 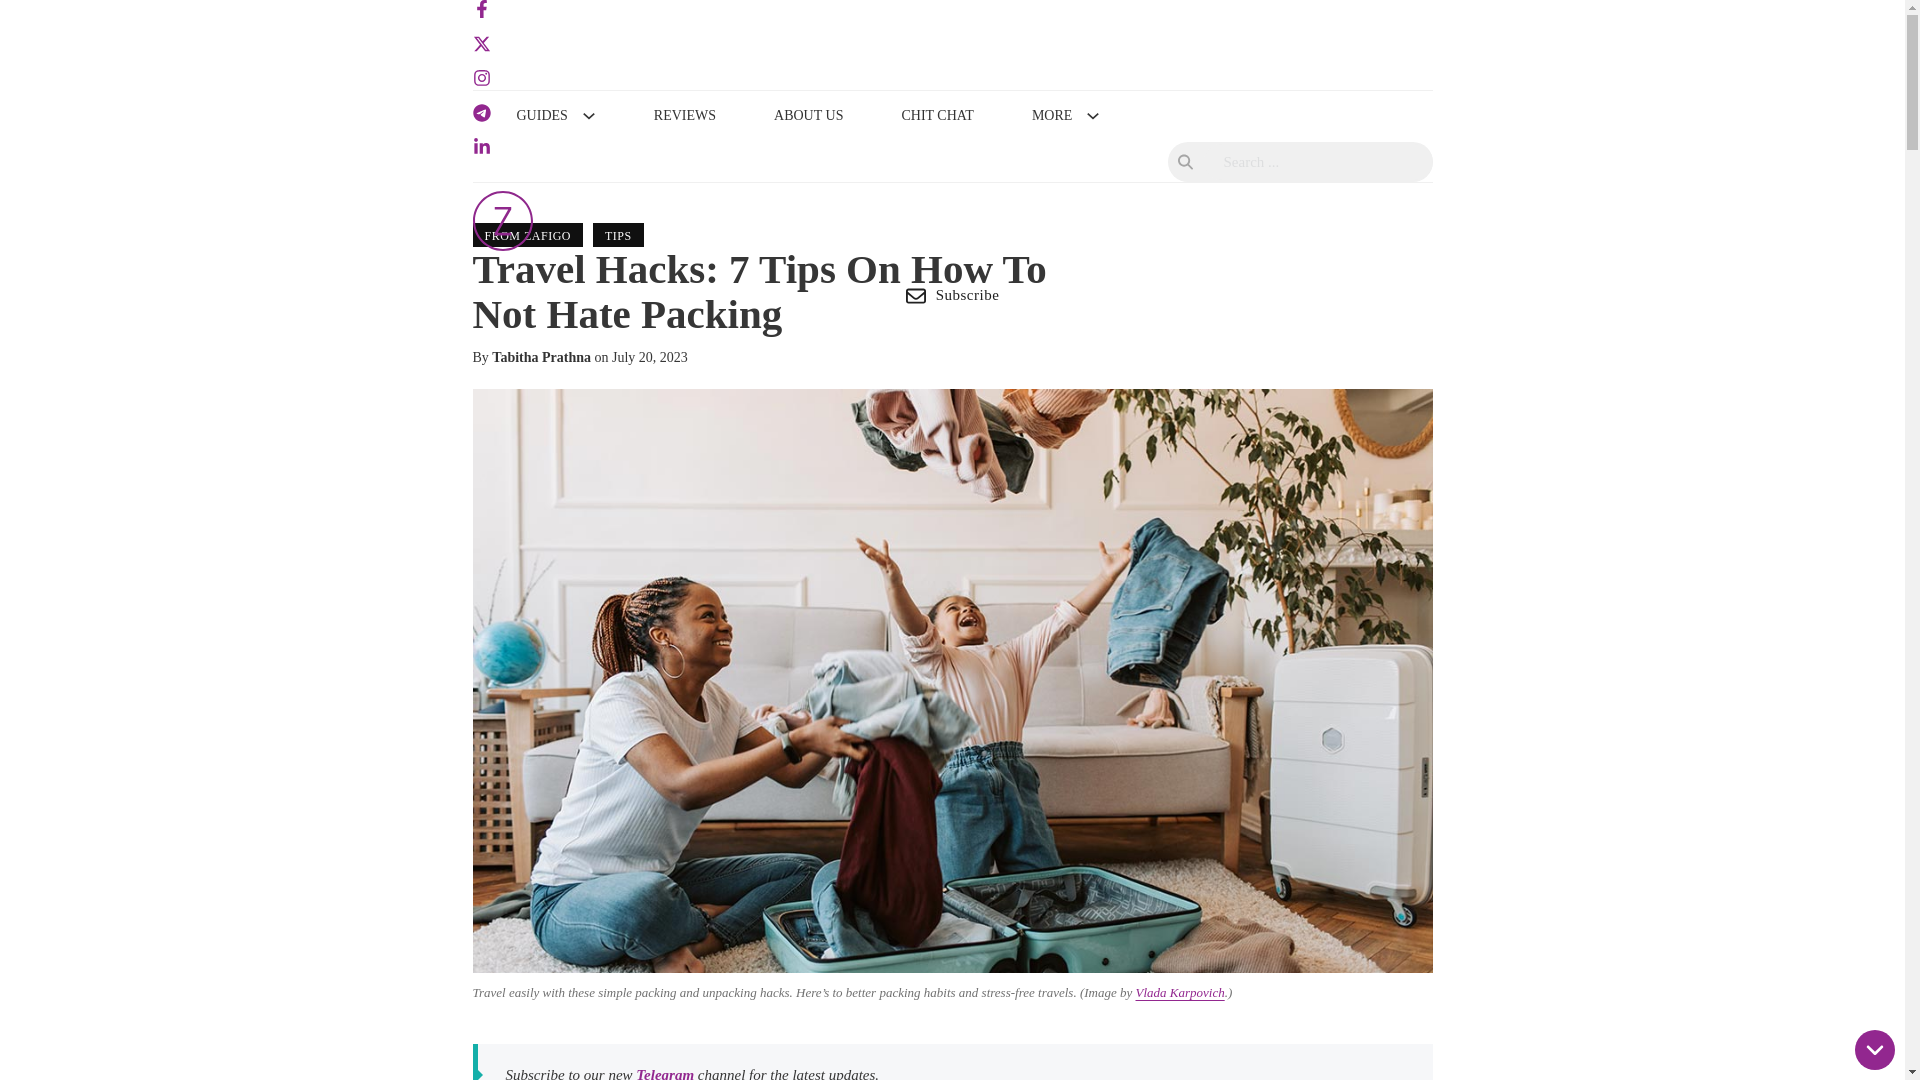 I want to click on MORE, so click(x=1052, y=116).